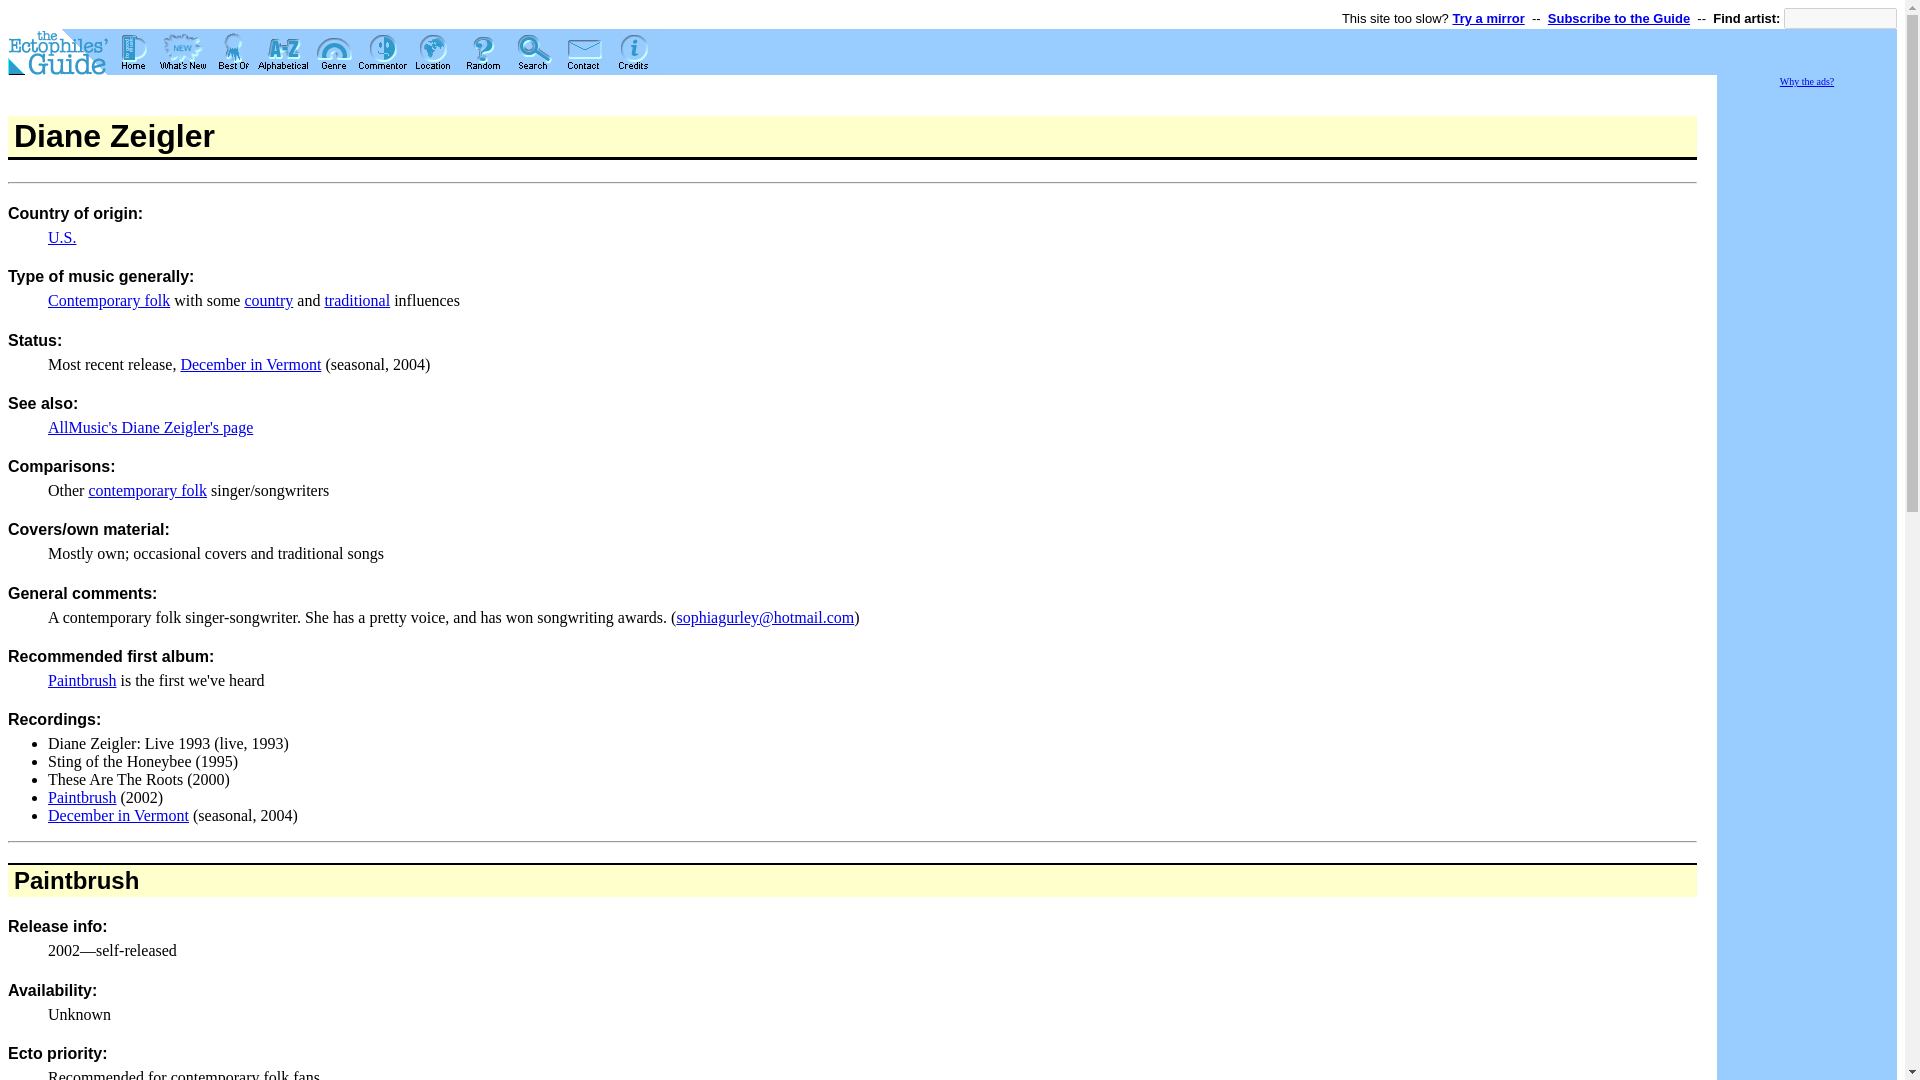  What do you see at coordinates (118, 815) in the screenshot?
I see `December in Vermont` at bounding box center [118, 815].